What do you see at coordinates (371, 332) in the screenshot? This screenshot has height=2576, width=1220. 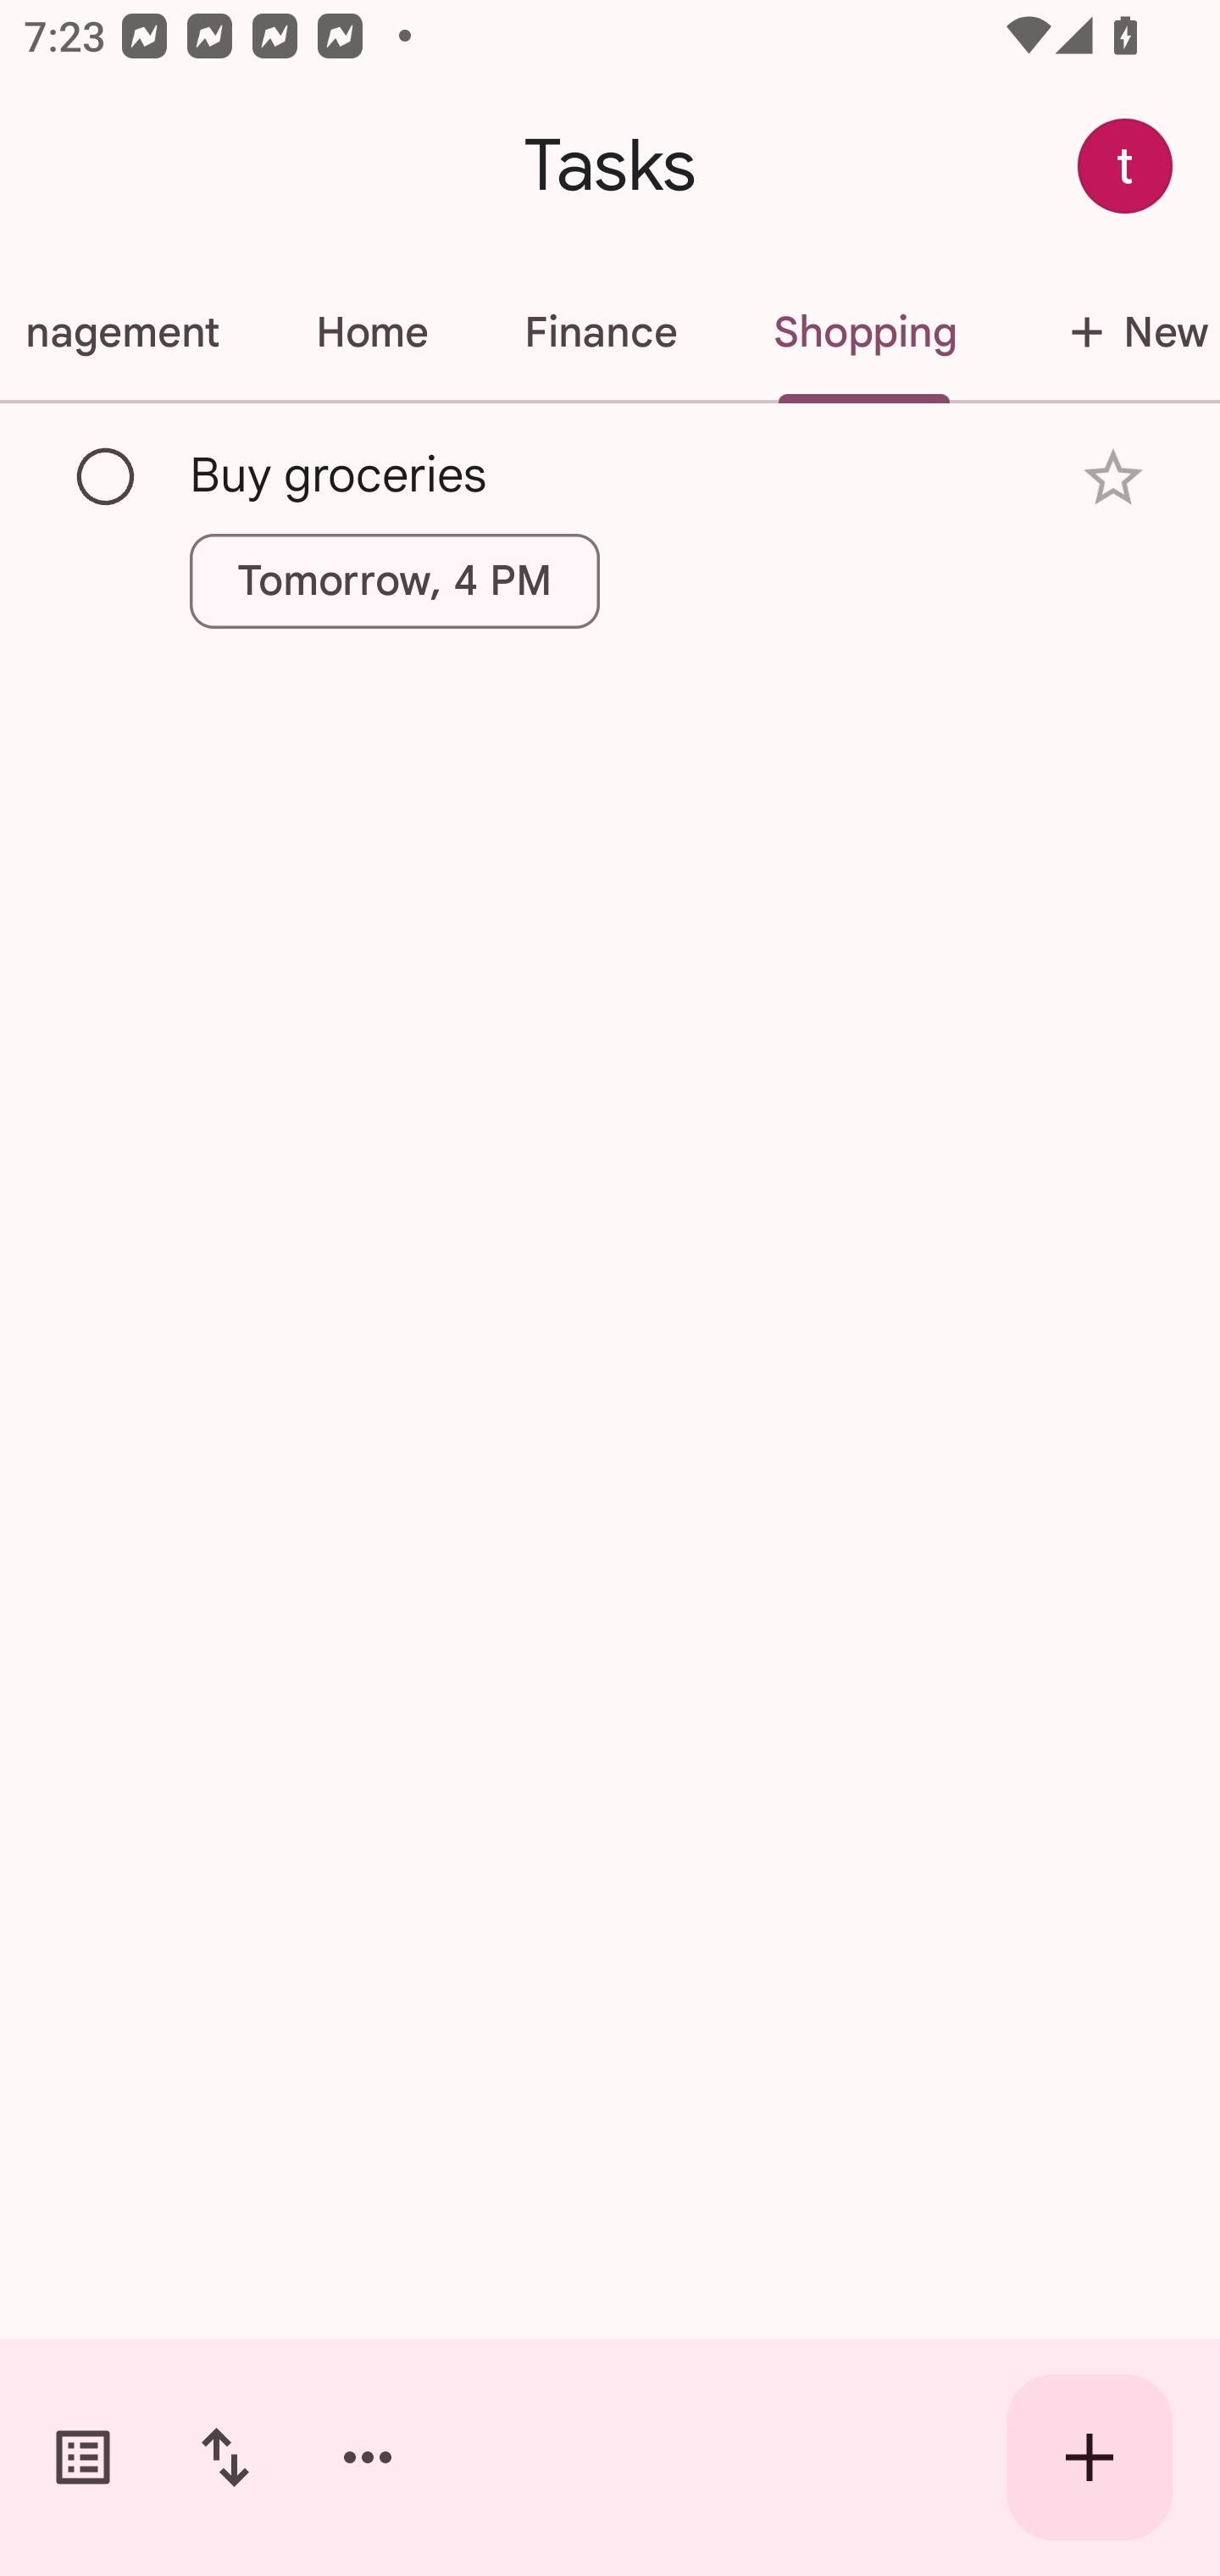 I see `Home` at bounding box center [371, 332].